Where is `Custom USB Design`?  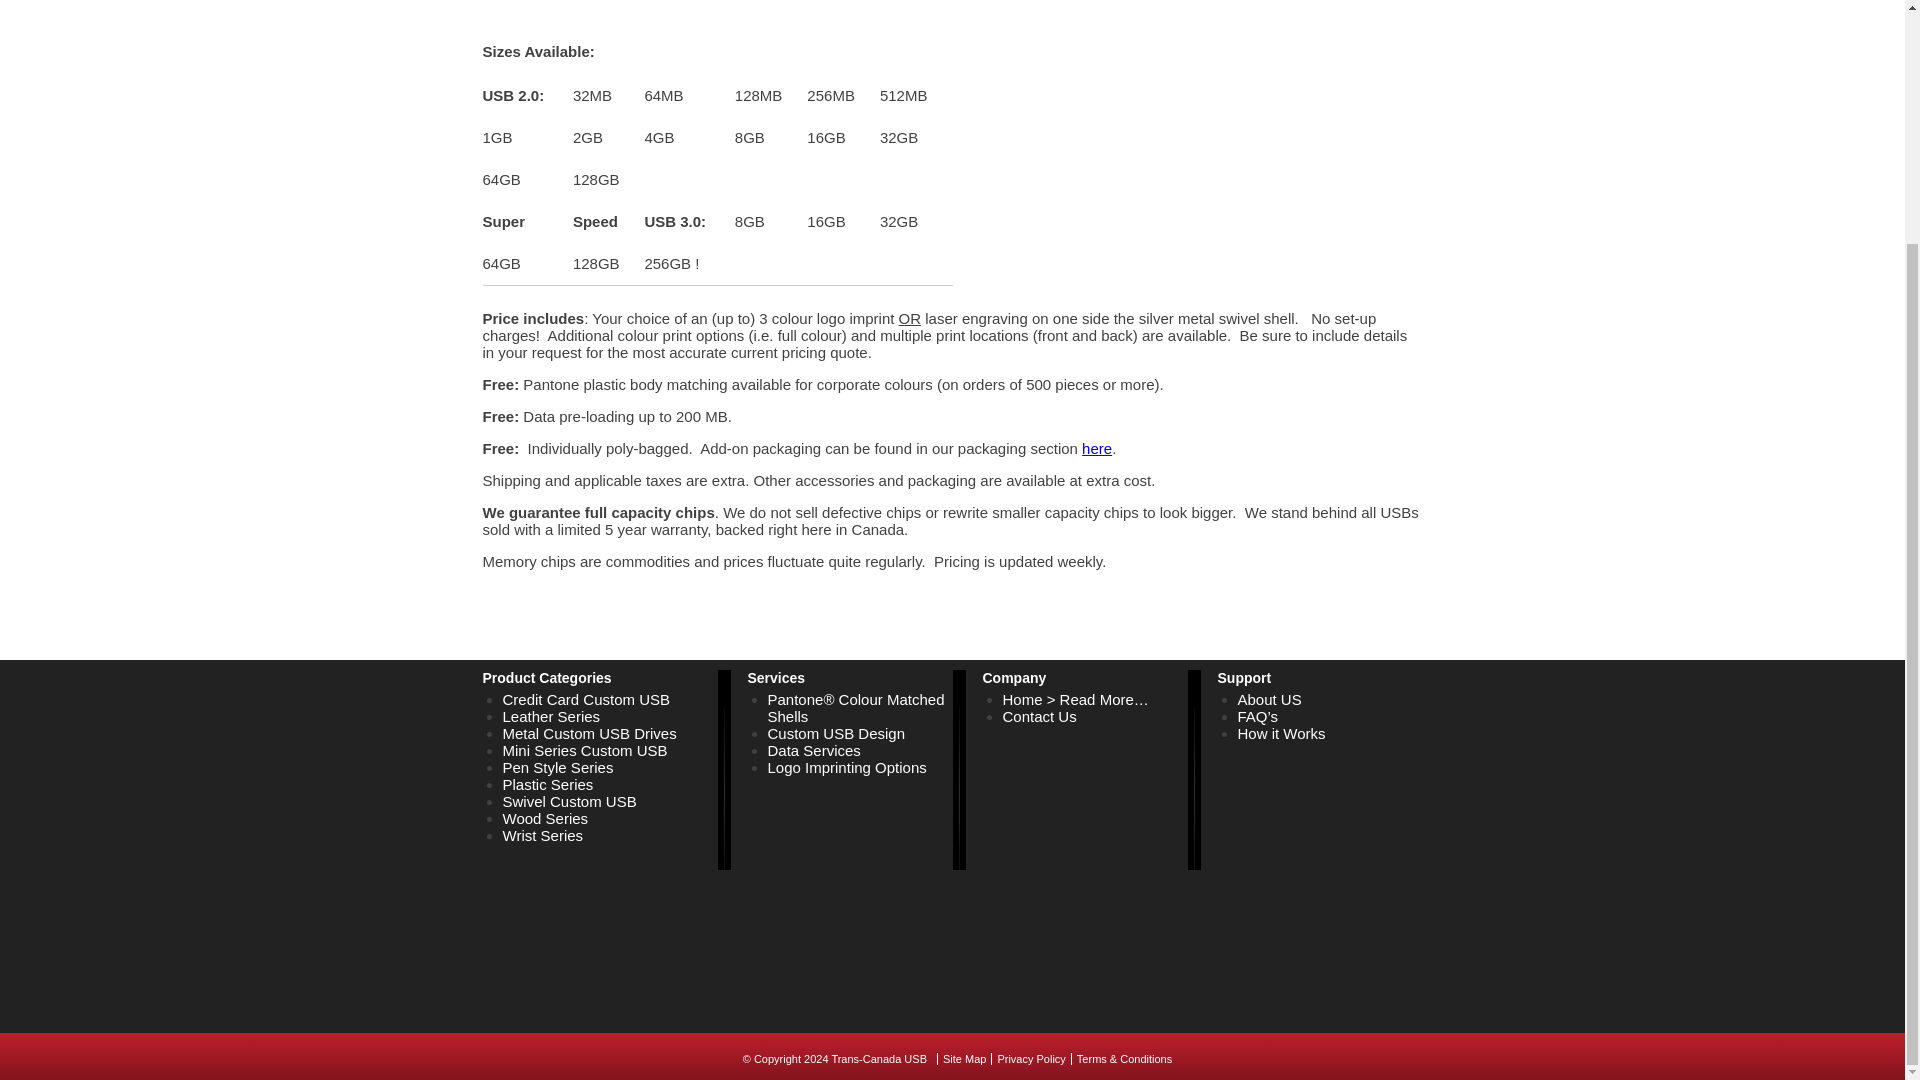
Custom USB Design is located at coordinates (837, 732).